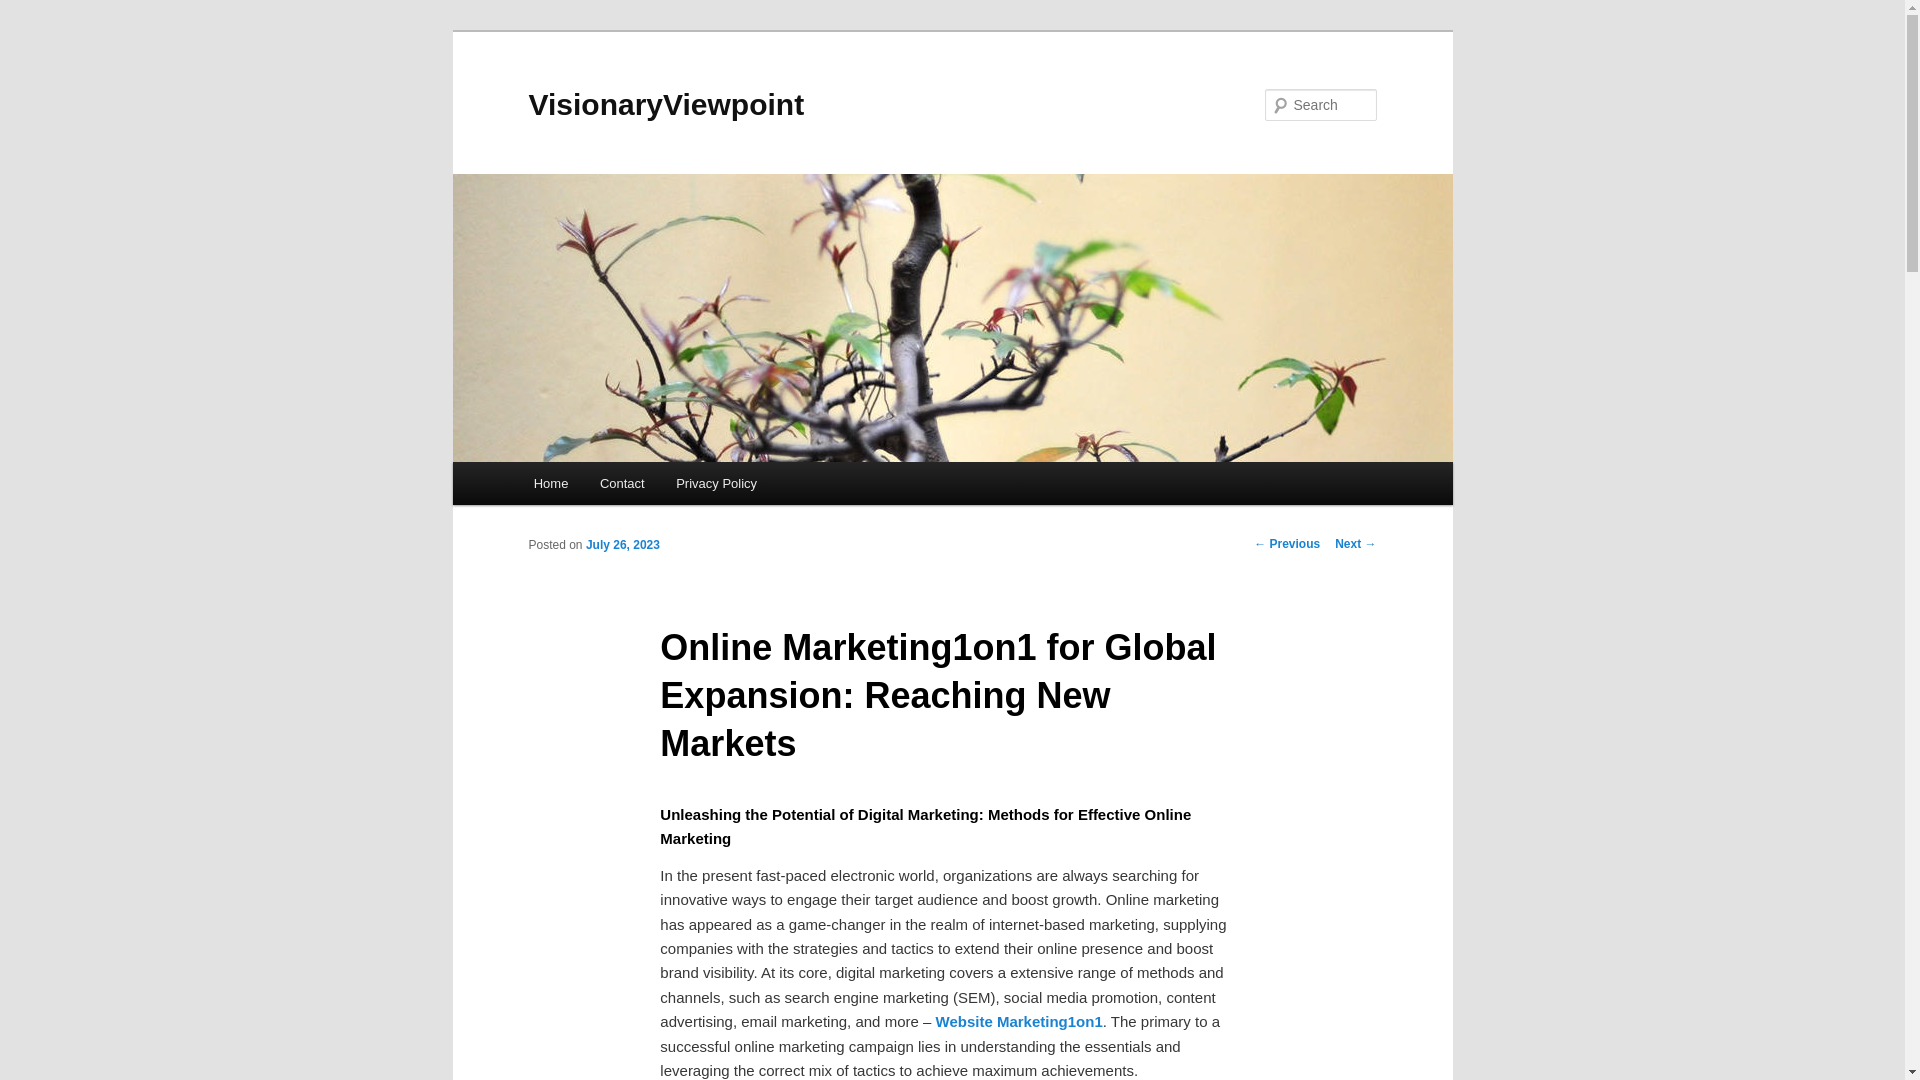 The image size is (1920, 1080). I want to click on Home, so click(550, 484).